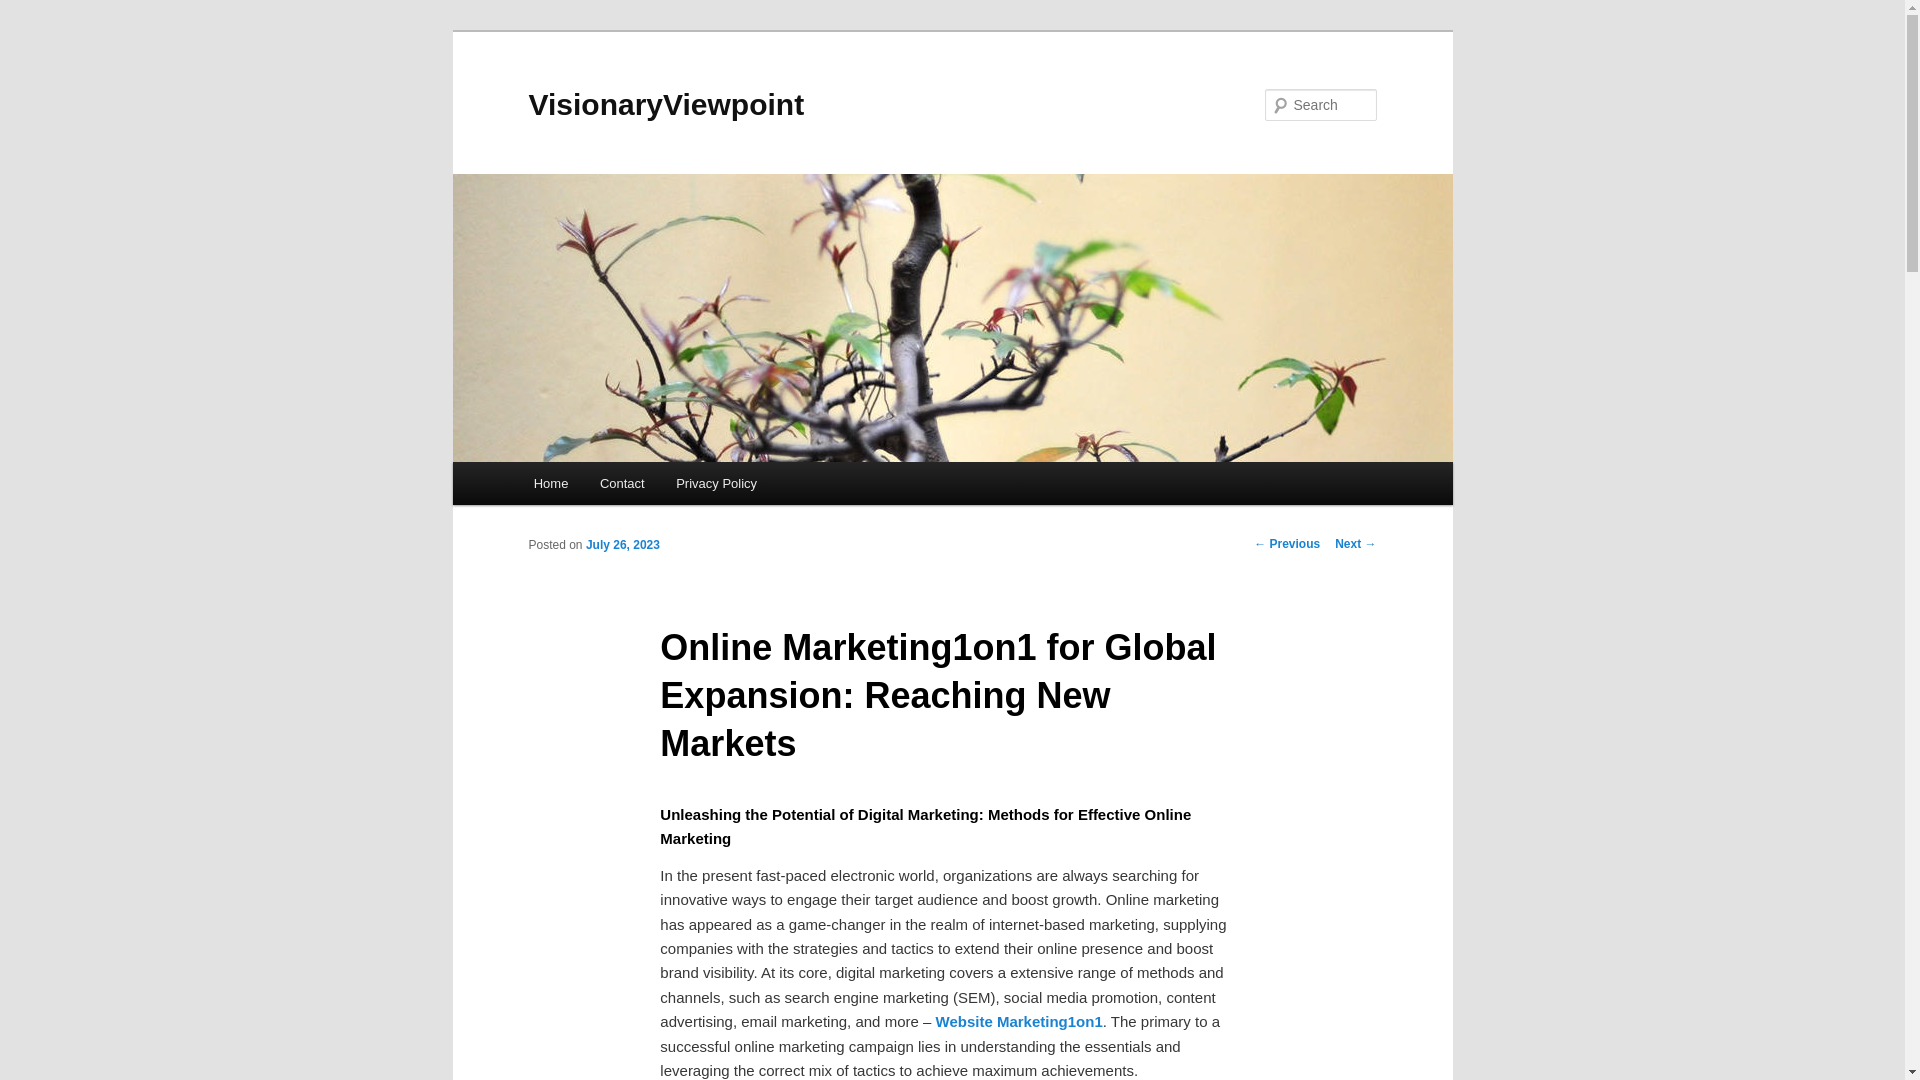 The image size is (1920, 1080). I want to click on Home, so click(550, 484).